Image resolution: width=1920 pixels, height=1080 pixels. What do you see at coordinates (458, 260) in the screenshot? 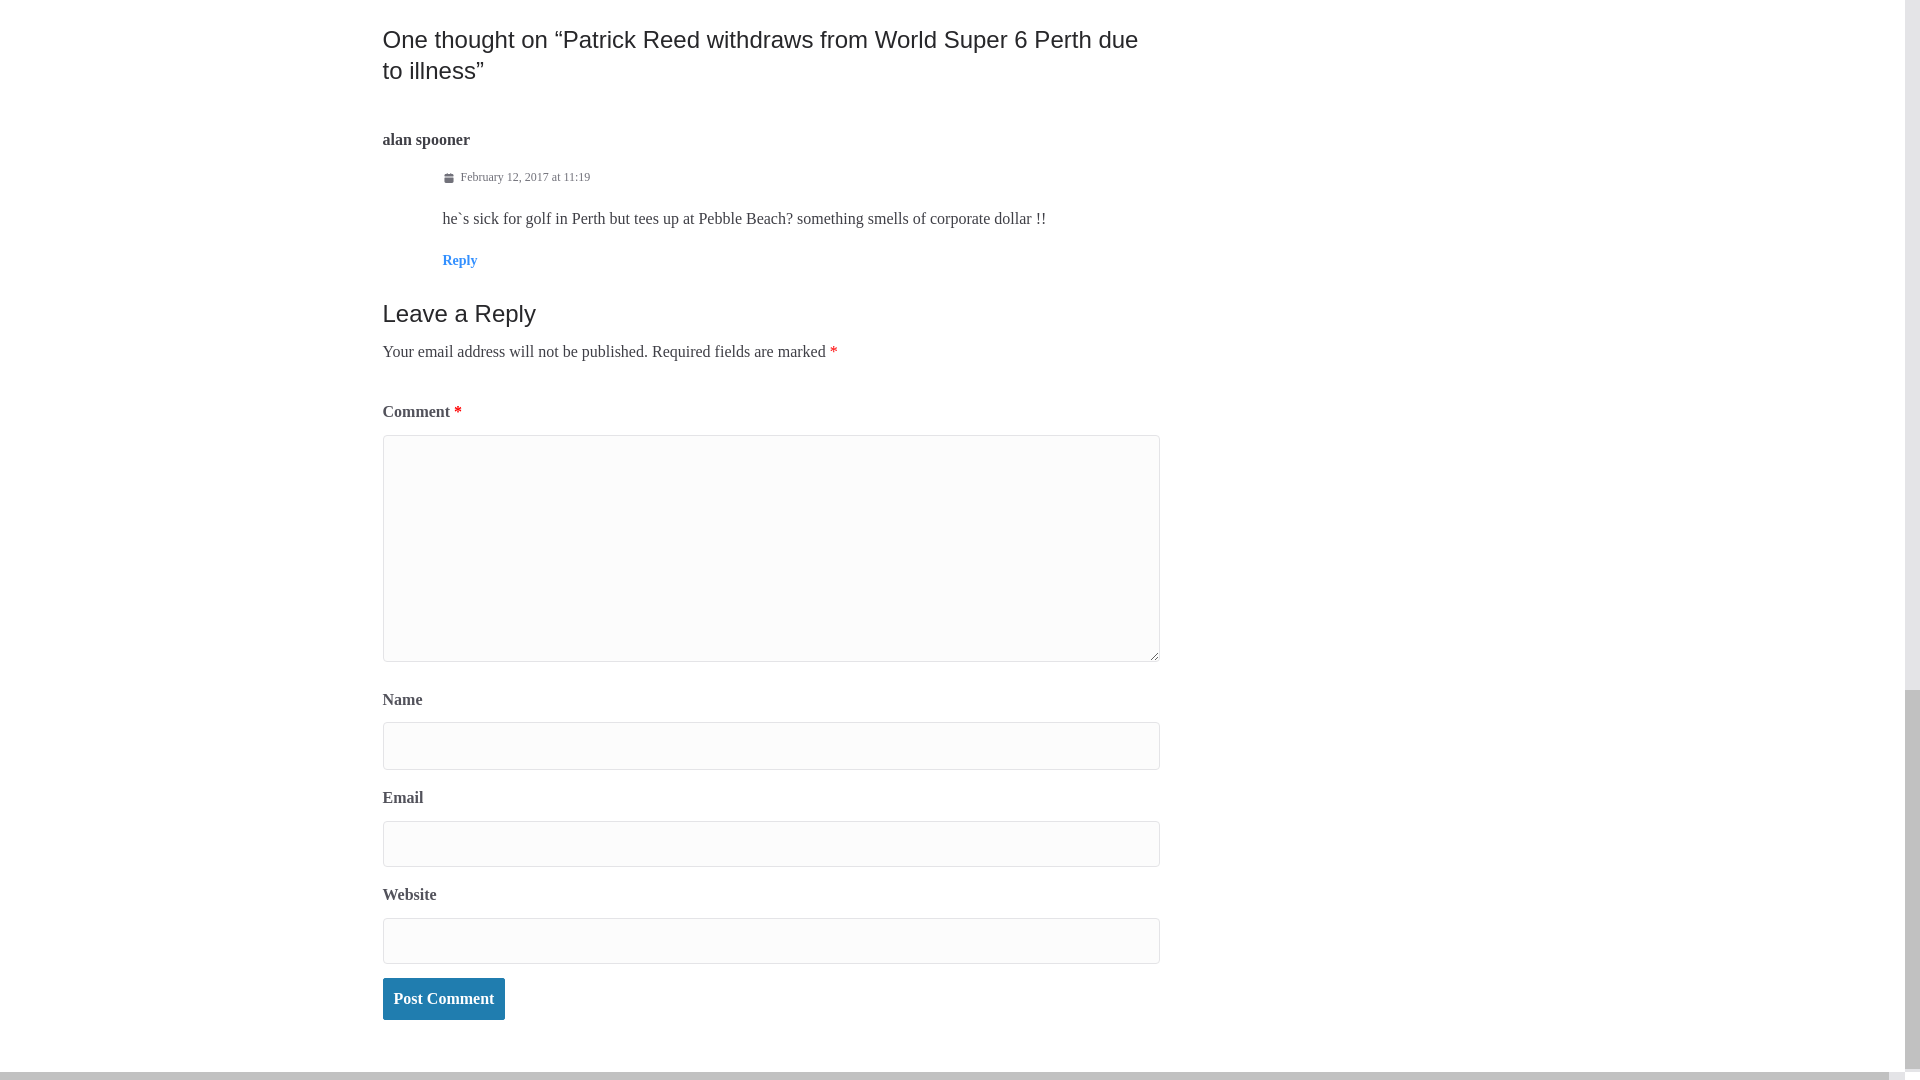
I see `Reply` at bounding box center [458, 260].